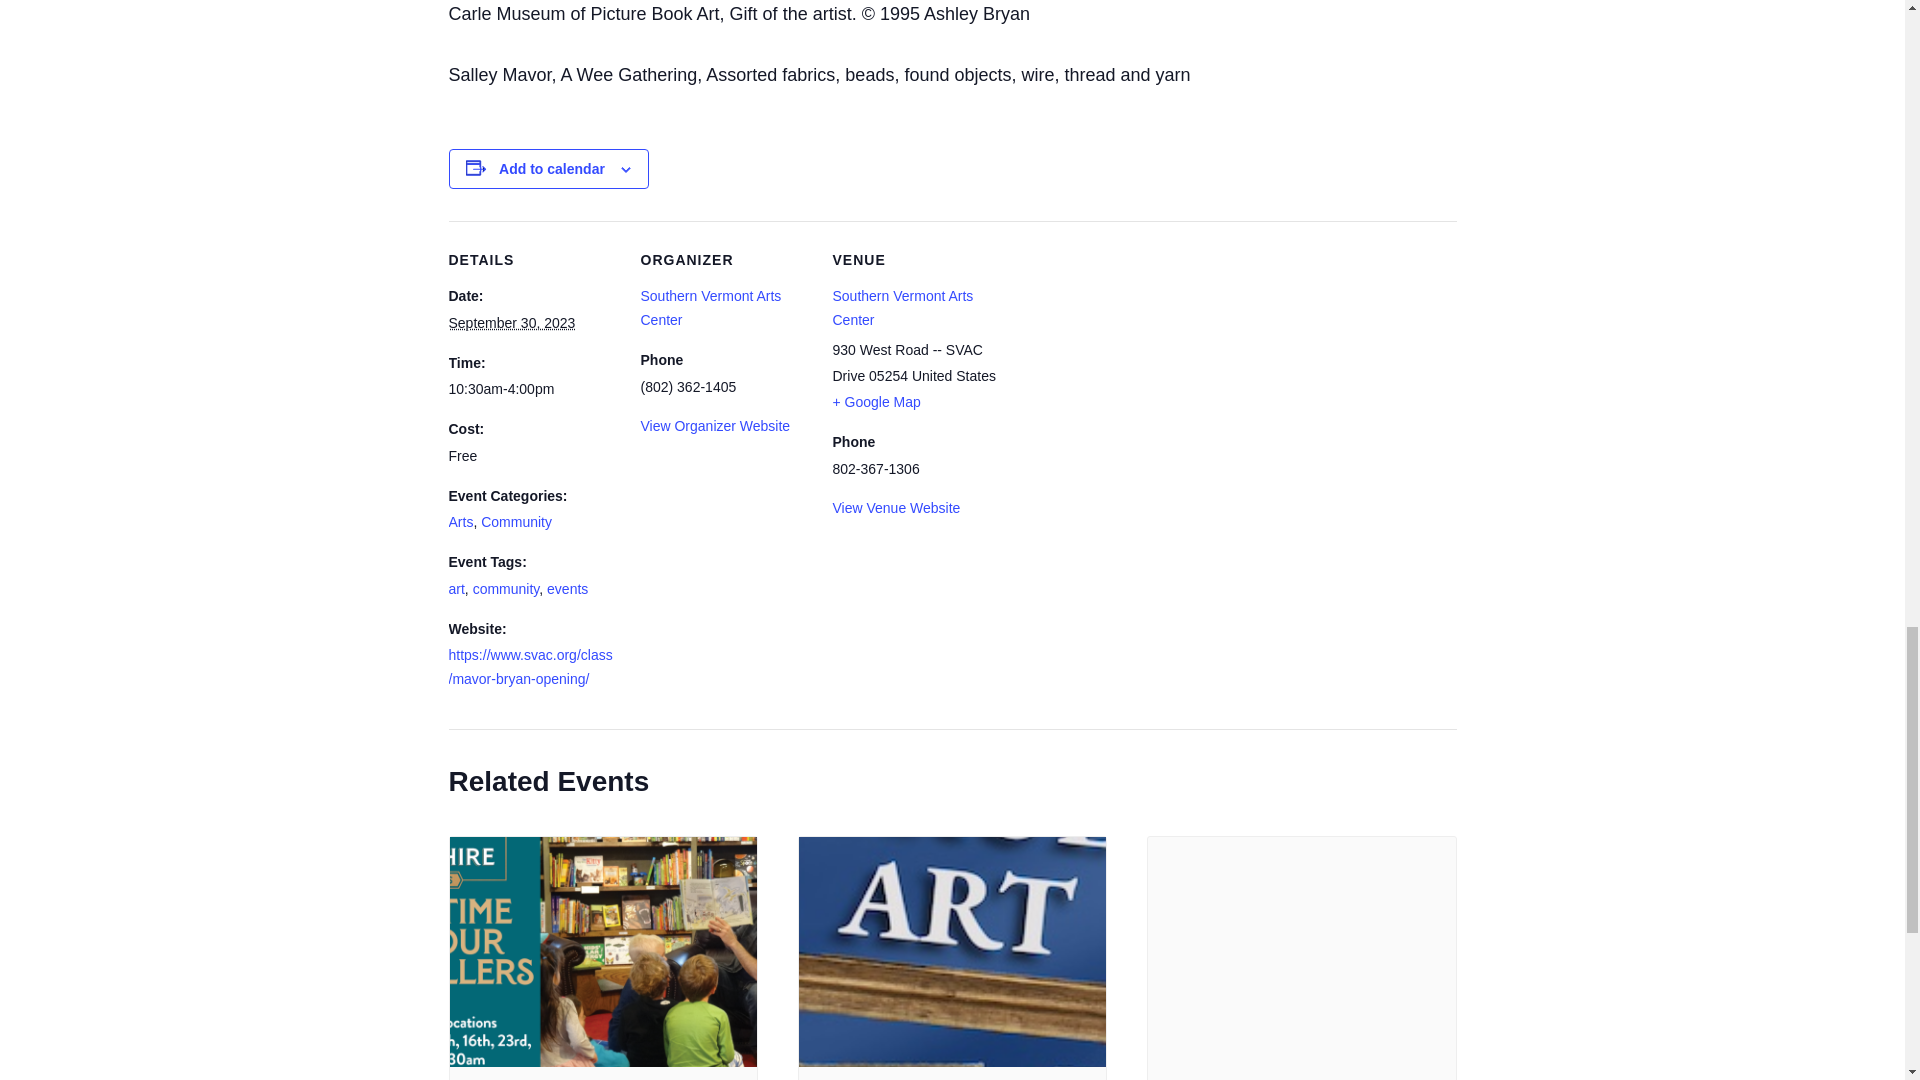 The height and width of the screenshot is (1080, 1920). I want to click on 2023-09-30, so click(510, 322).